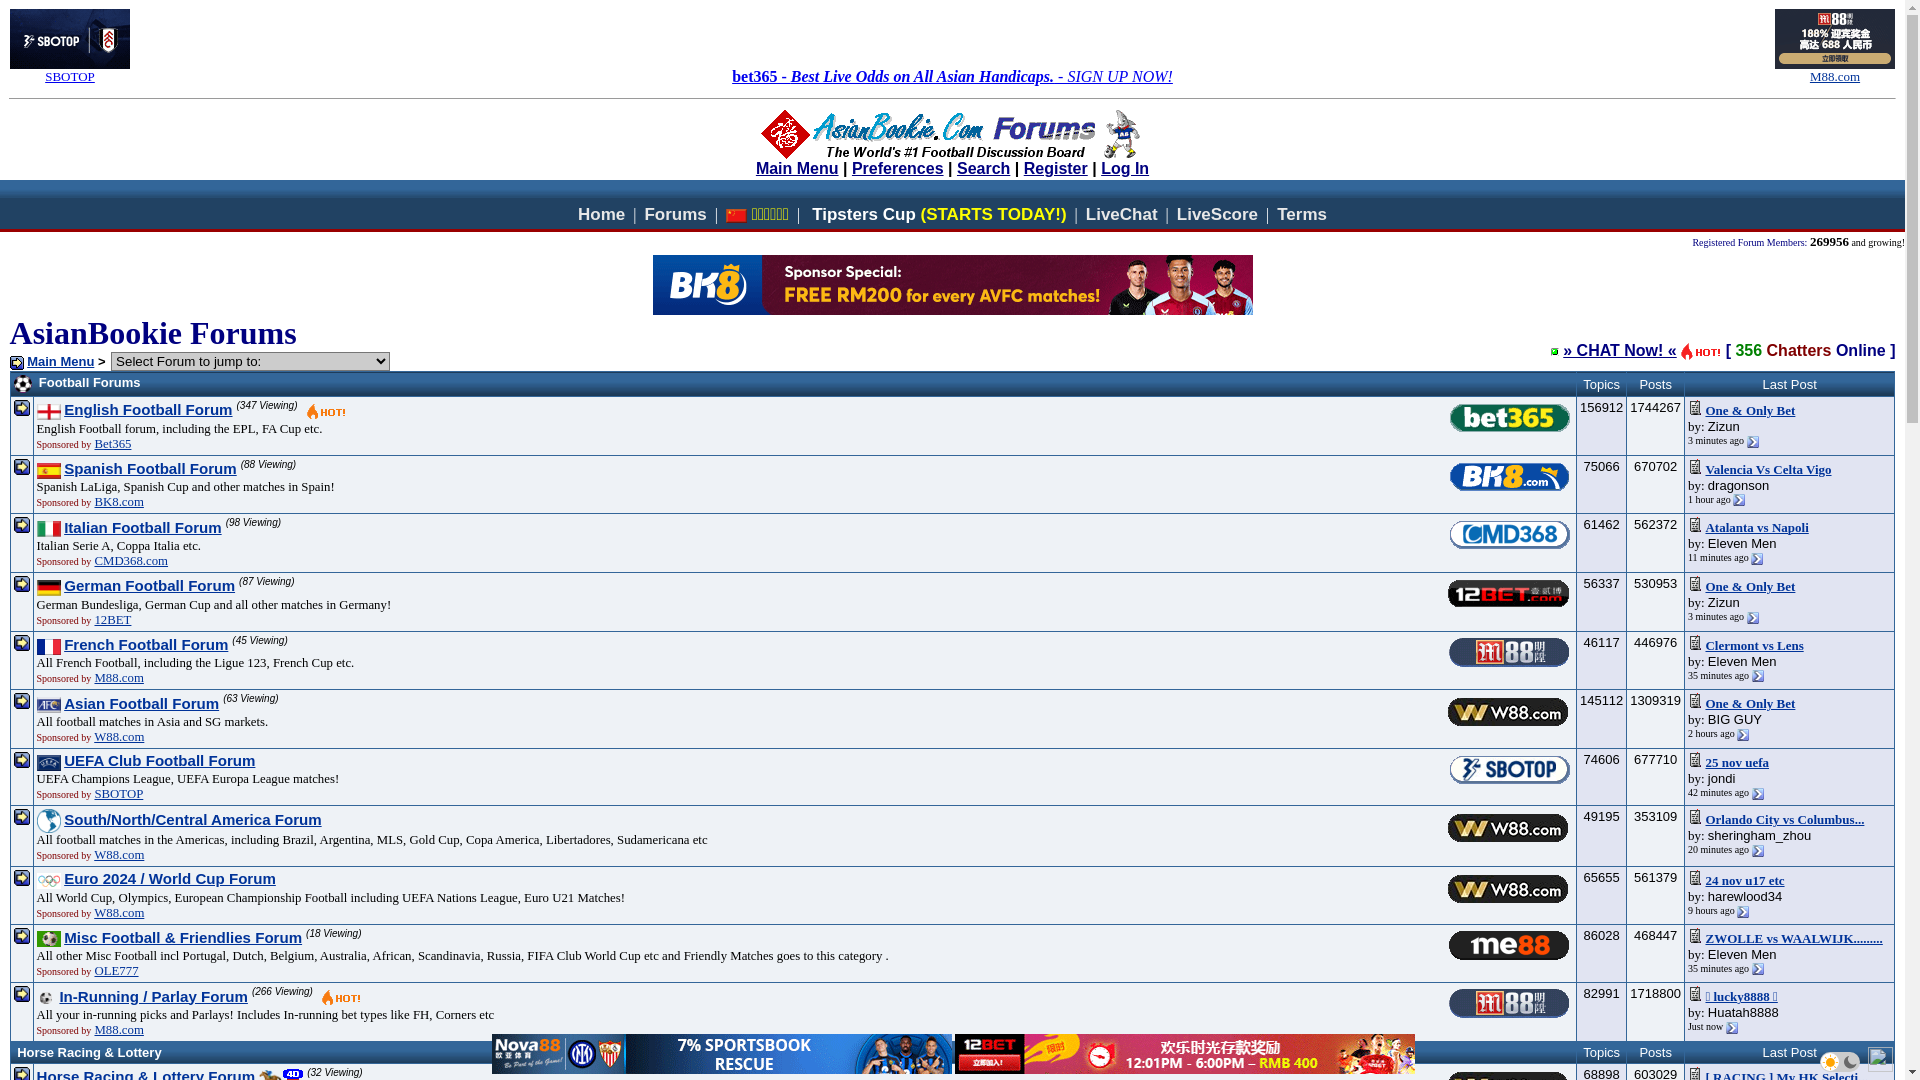  Describe the element at coordinates (1056, 168) in the screenshot. I see `Register` at that location.